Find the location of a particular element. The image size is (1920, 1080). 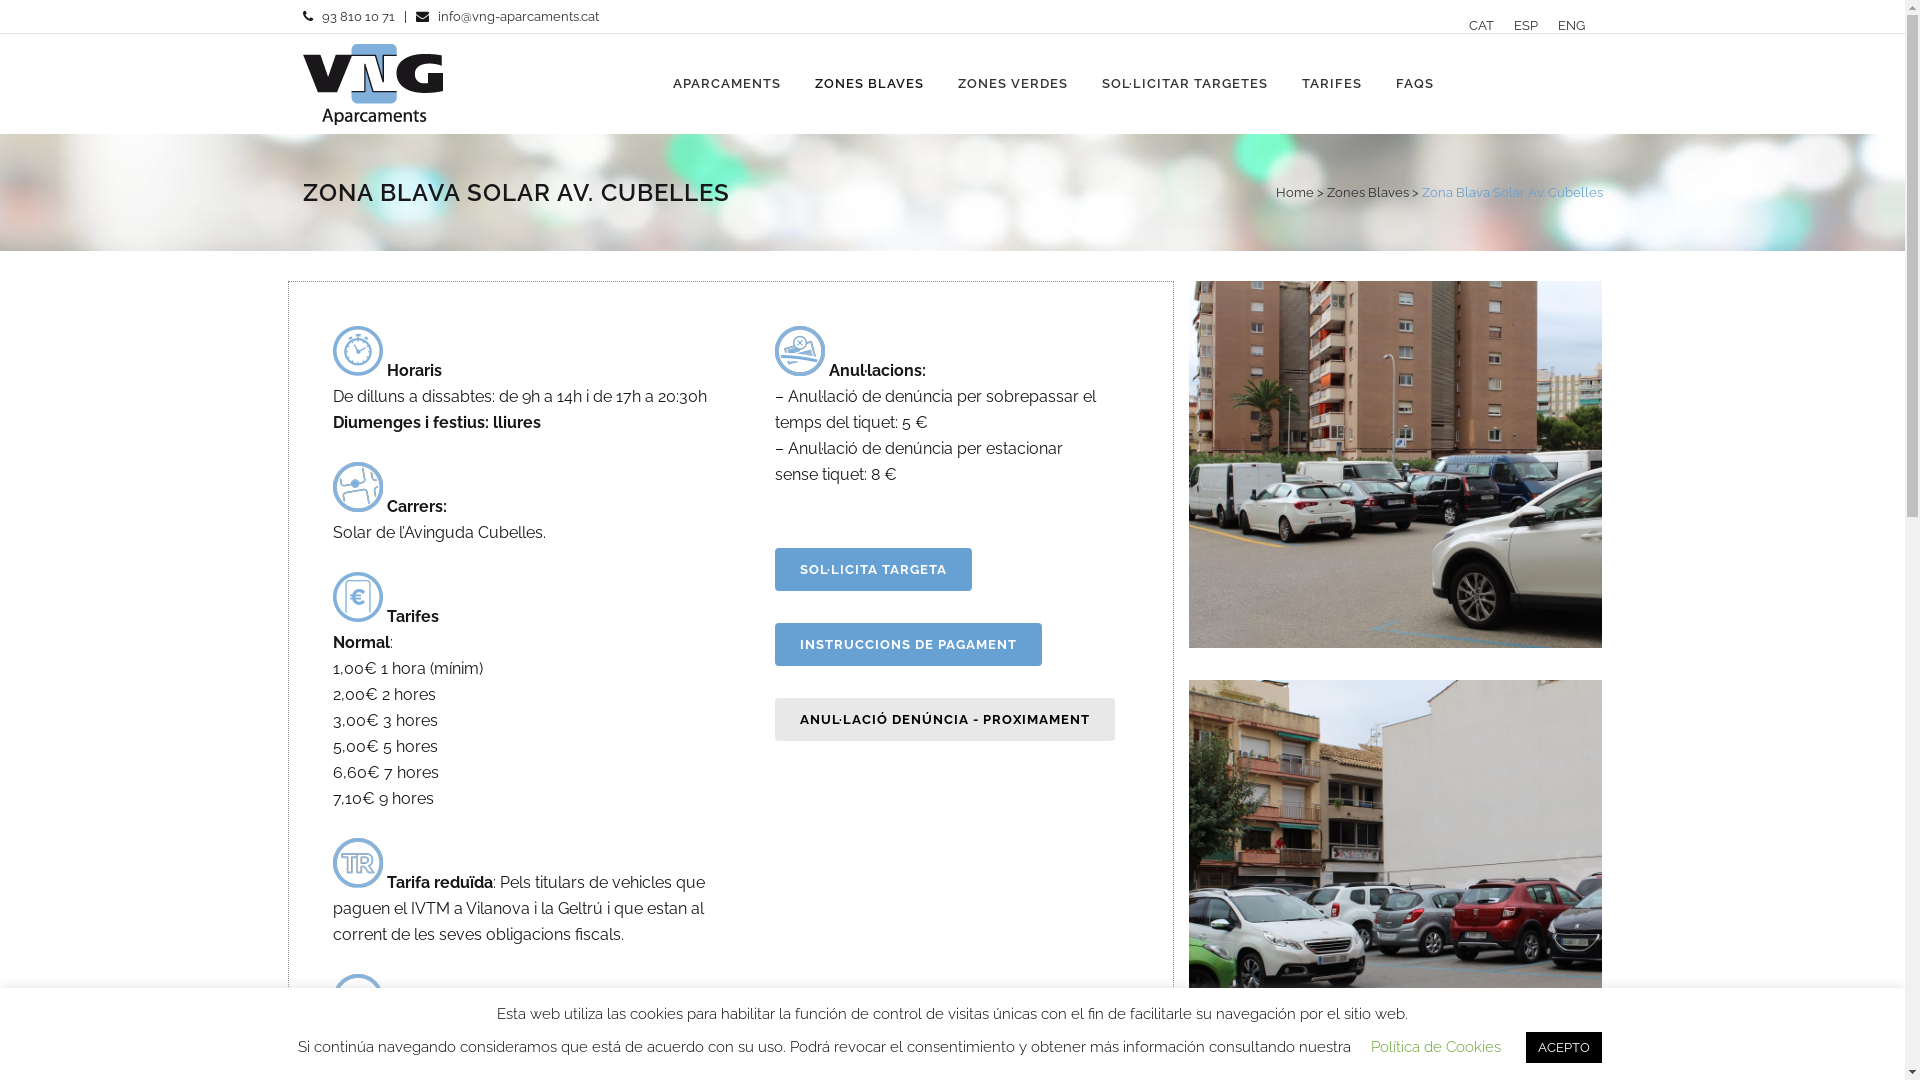

Instruccions de pagament is located at coordinates (796, 854).